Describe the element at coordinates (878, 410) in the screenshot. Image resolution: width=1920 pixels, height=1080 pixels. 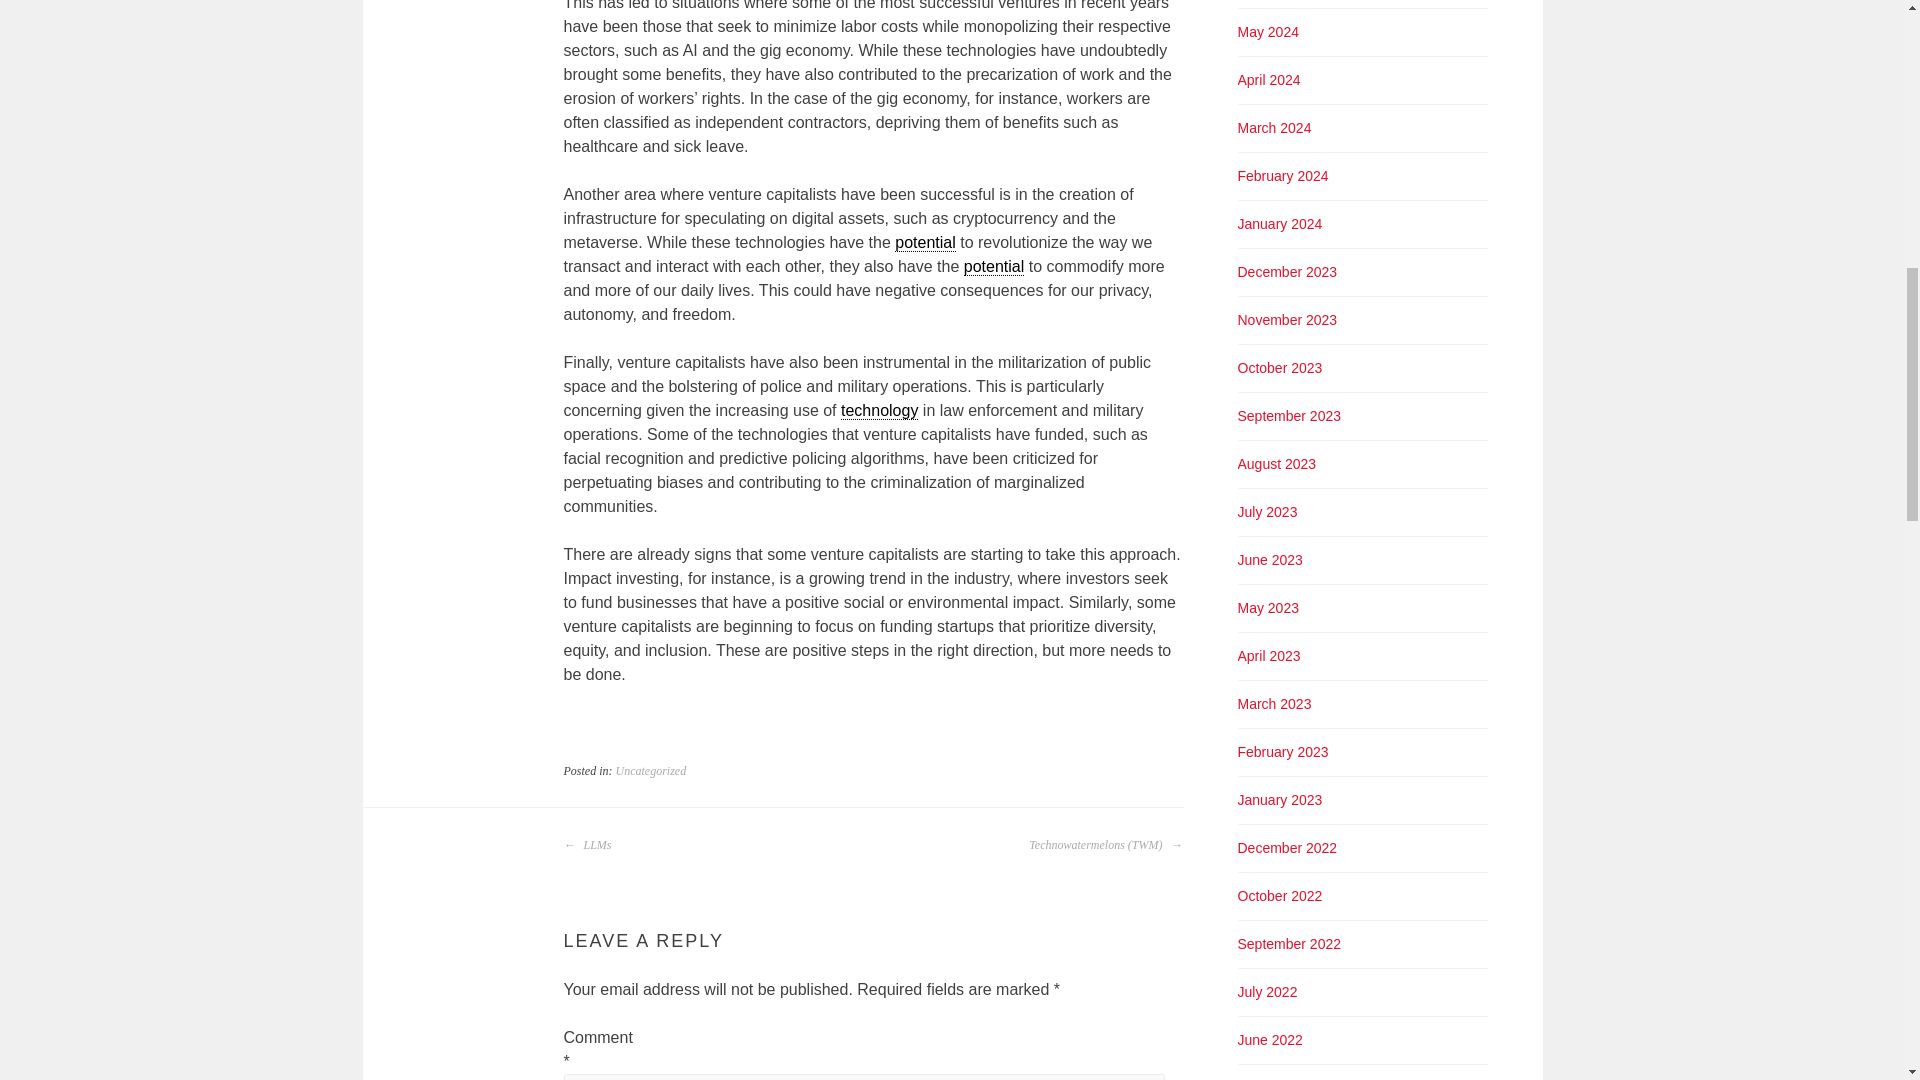
I see `technology` at that location.